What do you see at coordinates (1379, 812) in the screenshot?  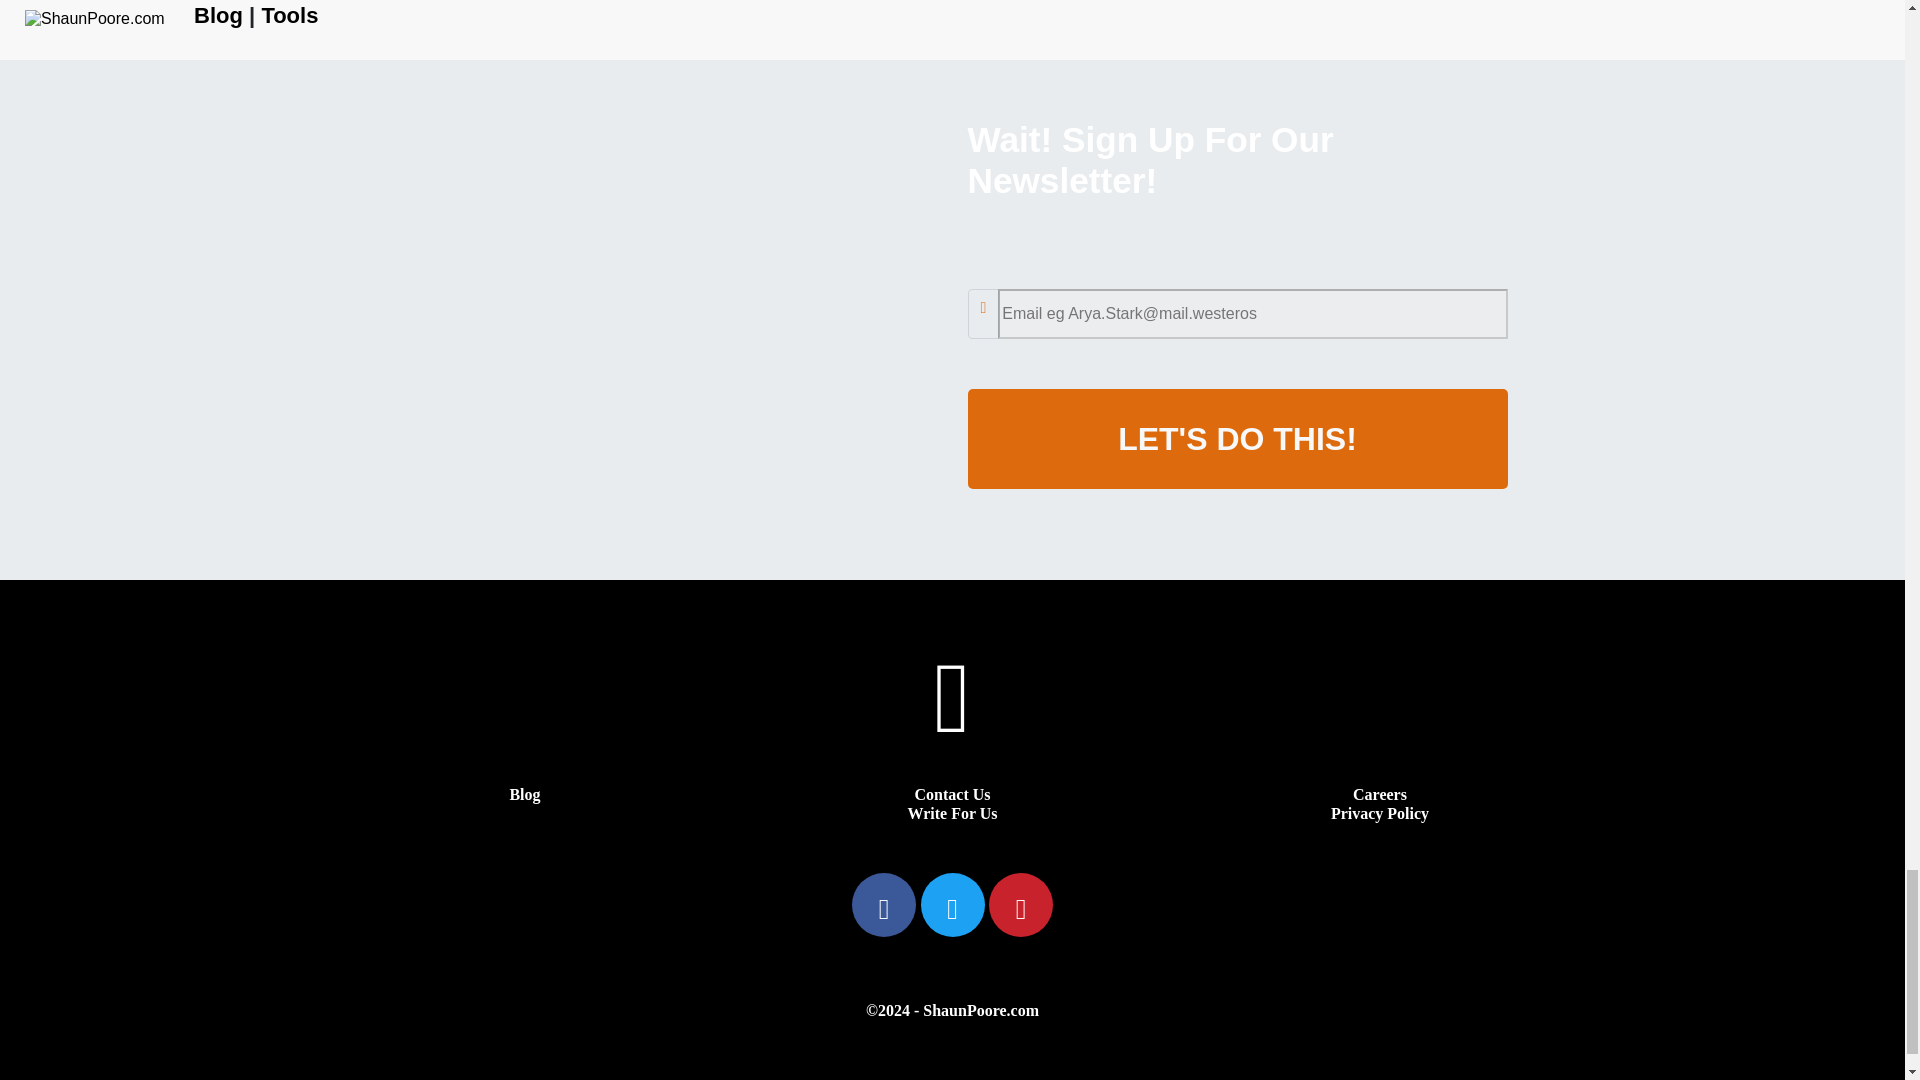 I see `Privacy Policy` at bounding box center [1379, 812].